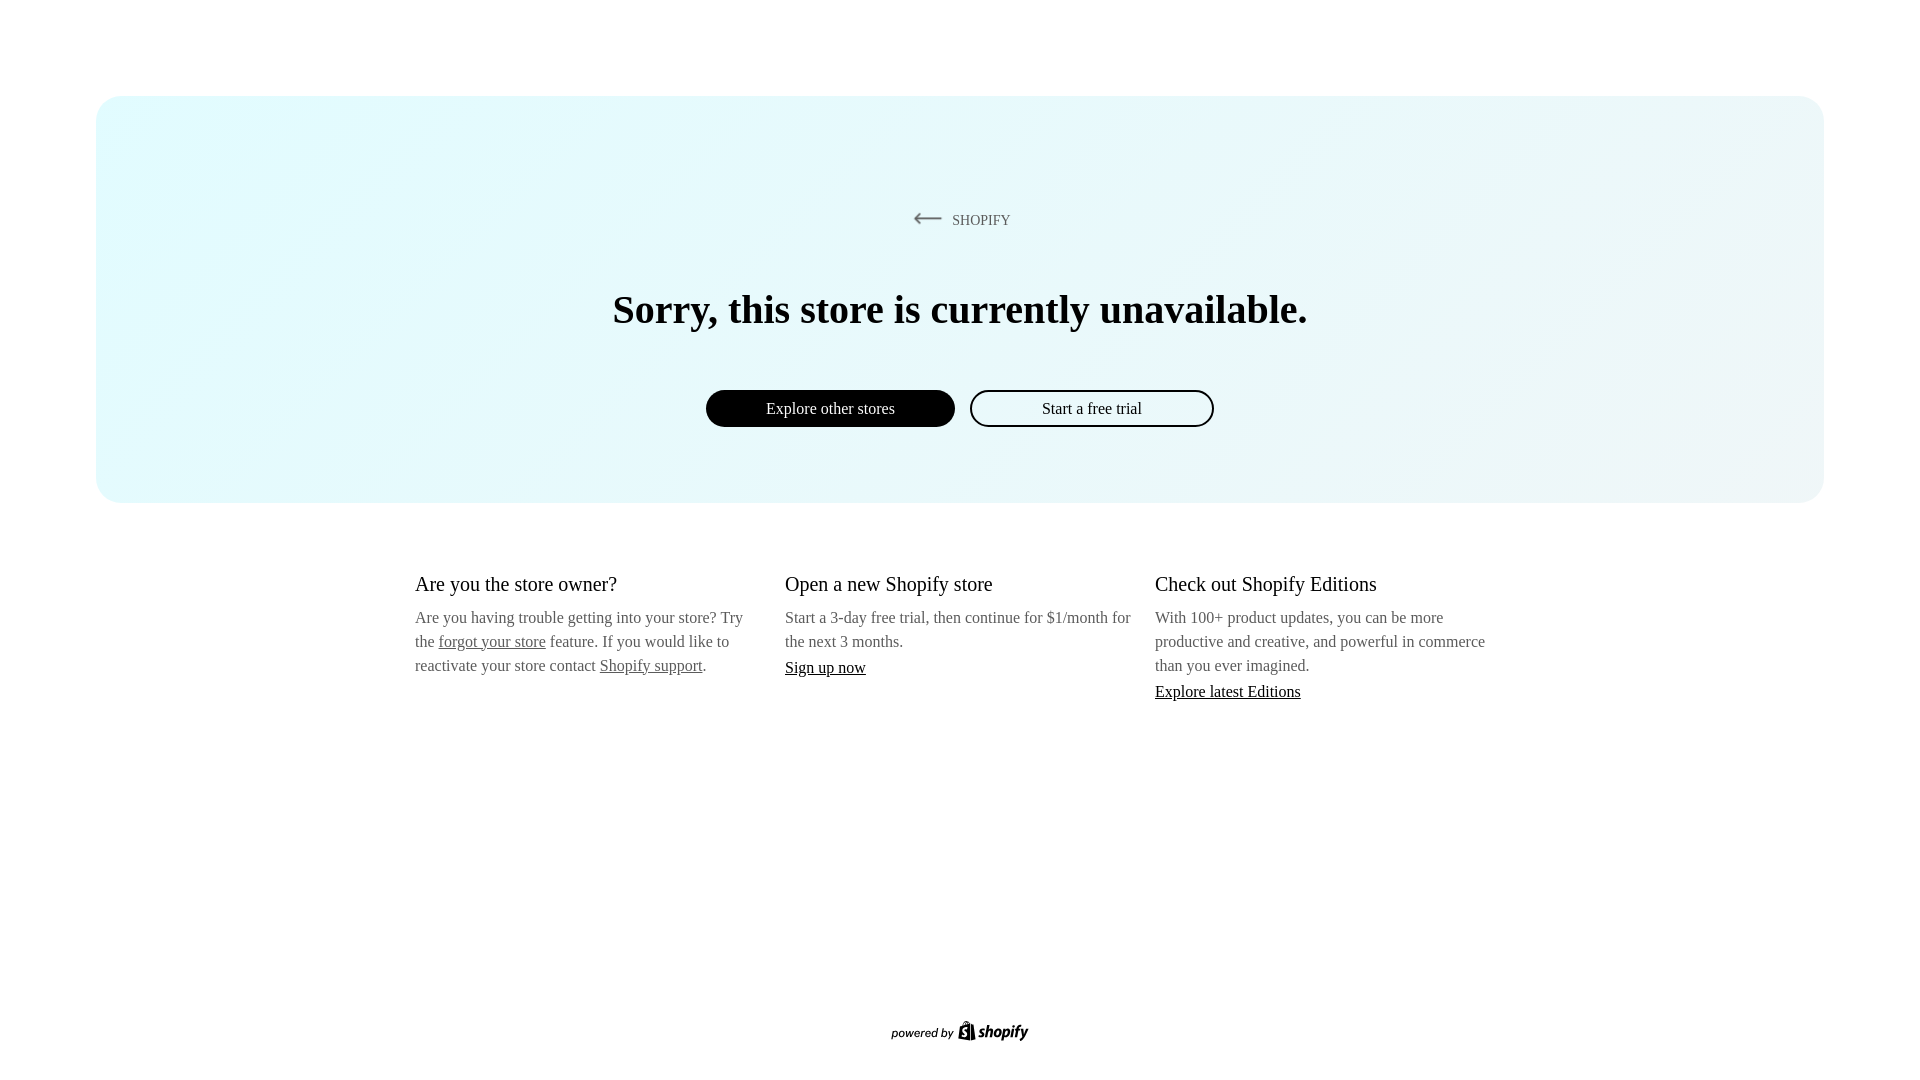  What do you see at coordinates (1228, 690) in the screenshot?
I see `Explore latest Editions` at bounding box center [1228, 690].